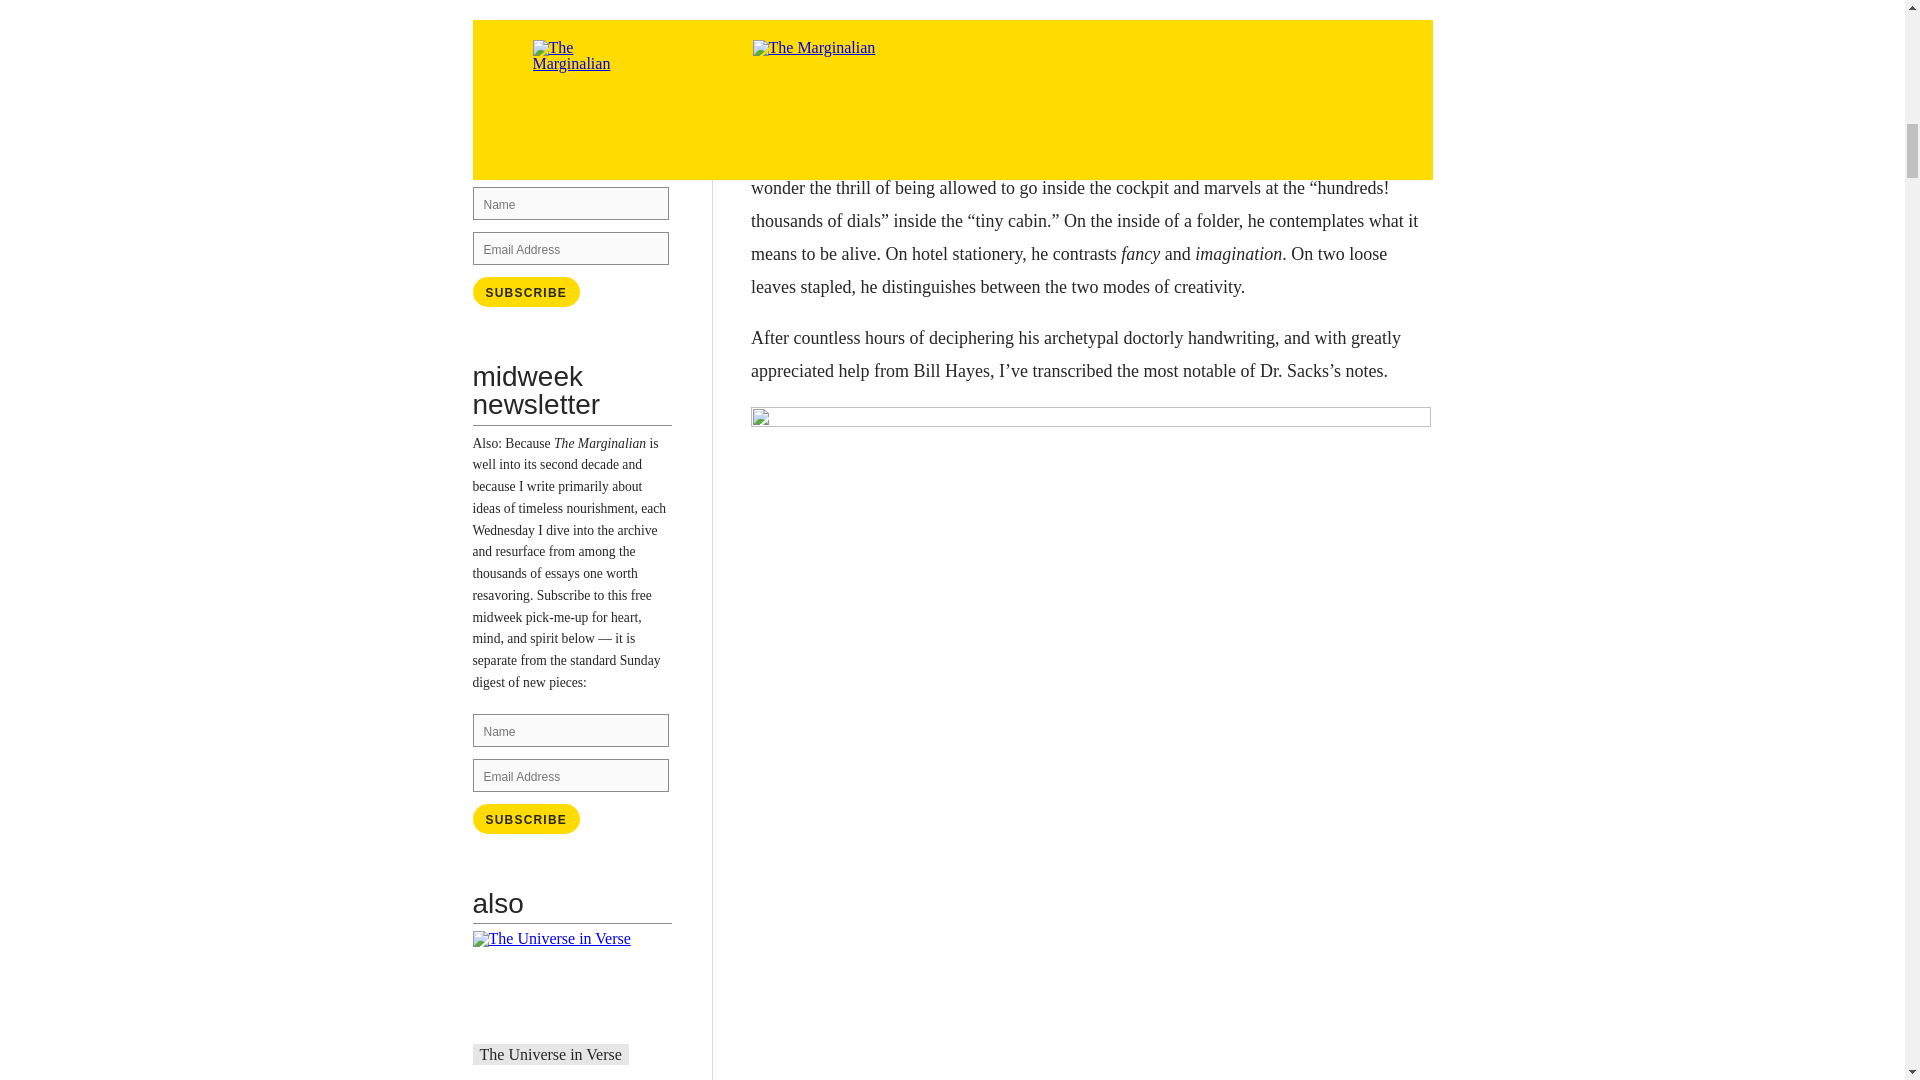  Describe the element at coordinates (551, 1054) in the screenshot. I see `The Universe in Verse` at that location.